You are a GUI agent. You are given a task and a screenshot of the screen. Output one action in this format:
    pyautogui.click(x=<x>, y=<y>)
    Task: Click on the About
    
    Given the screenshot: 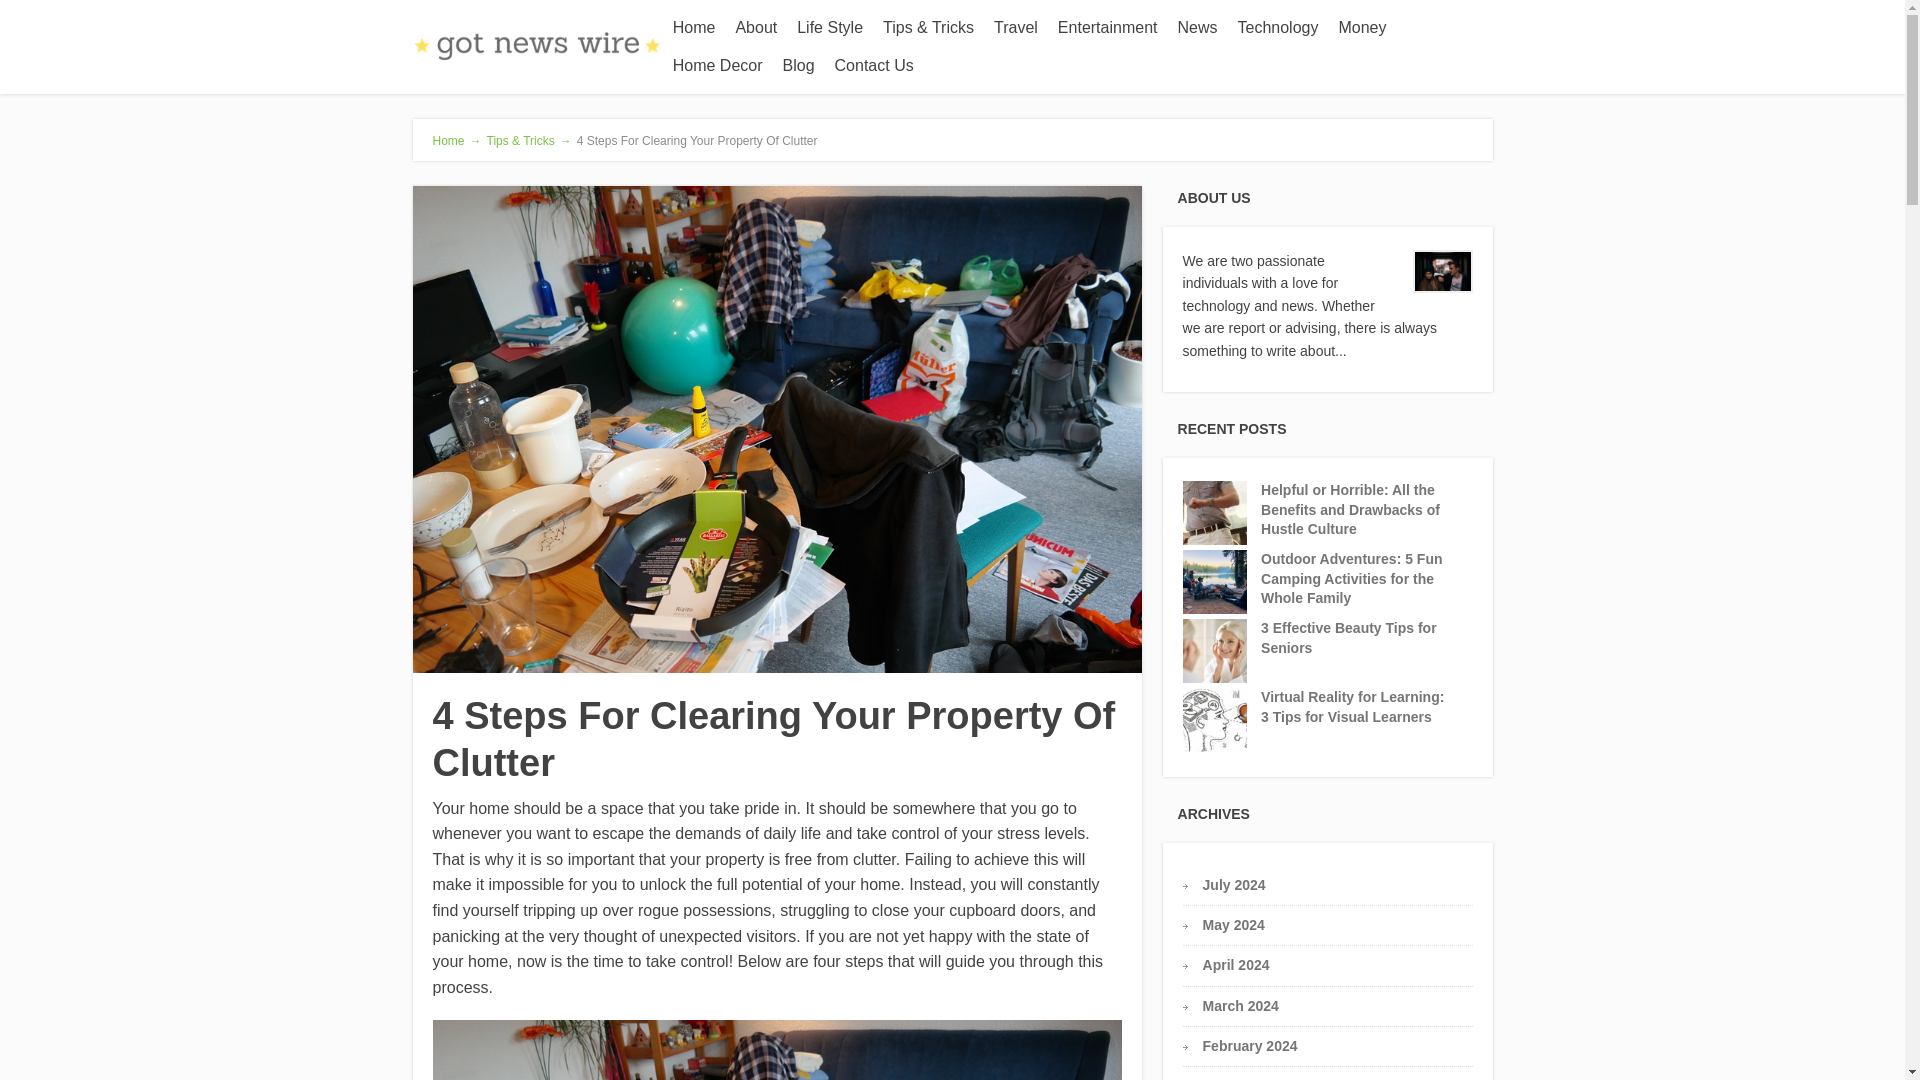 What is the action you would take?
    pyautogui.click(x=756, y=28)
    